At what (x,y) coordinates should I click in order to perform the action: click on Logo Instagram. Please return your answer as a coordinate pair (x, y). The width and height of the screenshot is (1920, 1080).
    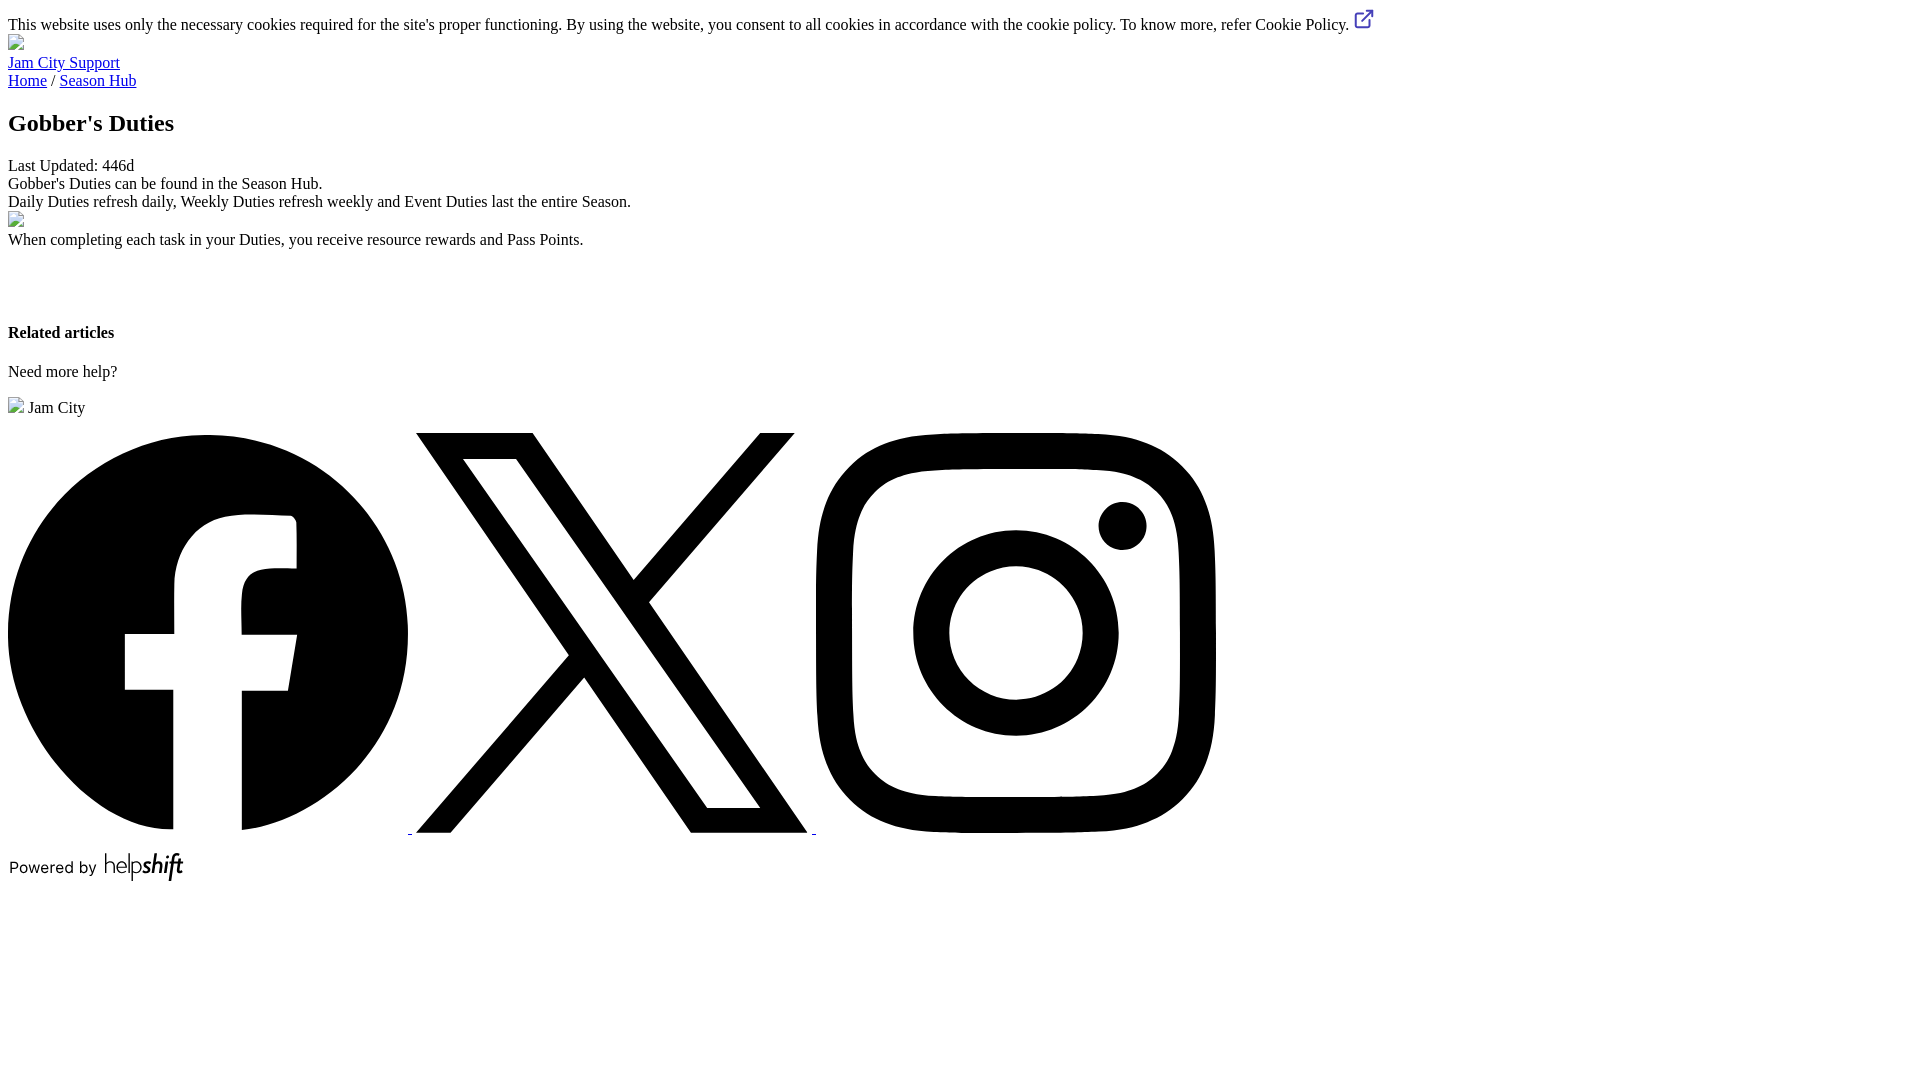
    Looking at the image, I should click on (1016, 632).